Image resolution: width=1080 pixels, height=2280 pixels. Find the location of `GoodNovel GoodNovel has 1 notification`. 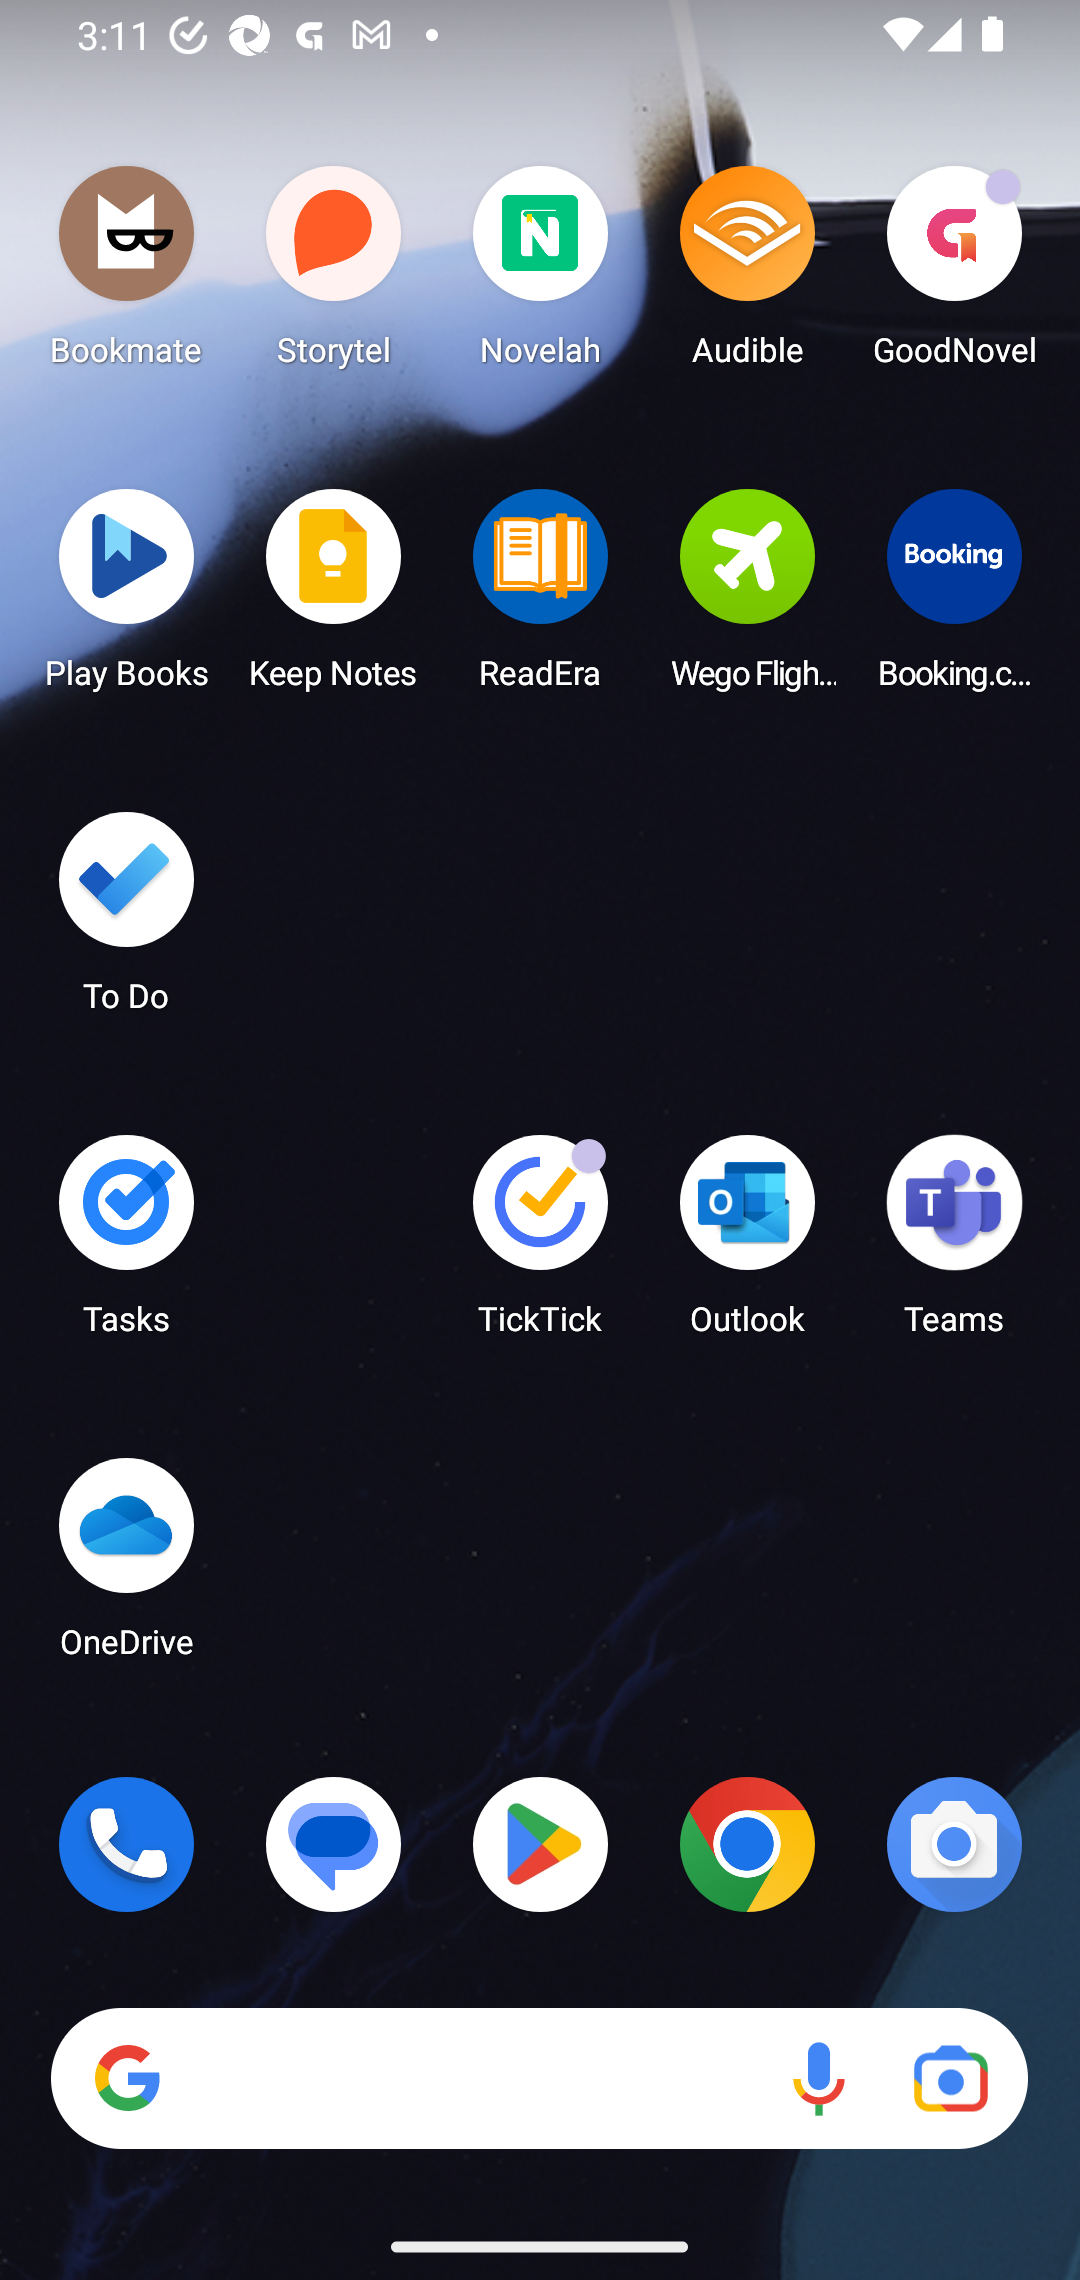

GoodNovel GoodNovel has 1 notification is located at coordinates (954, 274).